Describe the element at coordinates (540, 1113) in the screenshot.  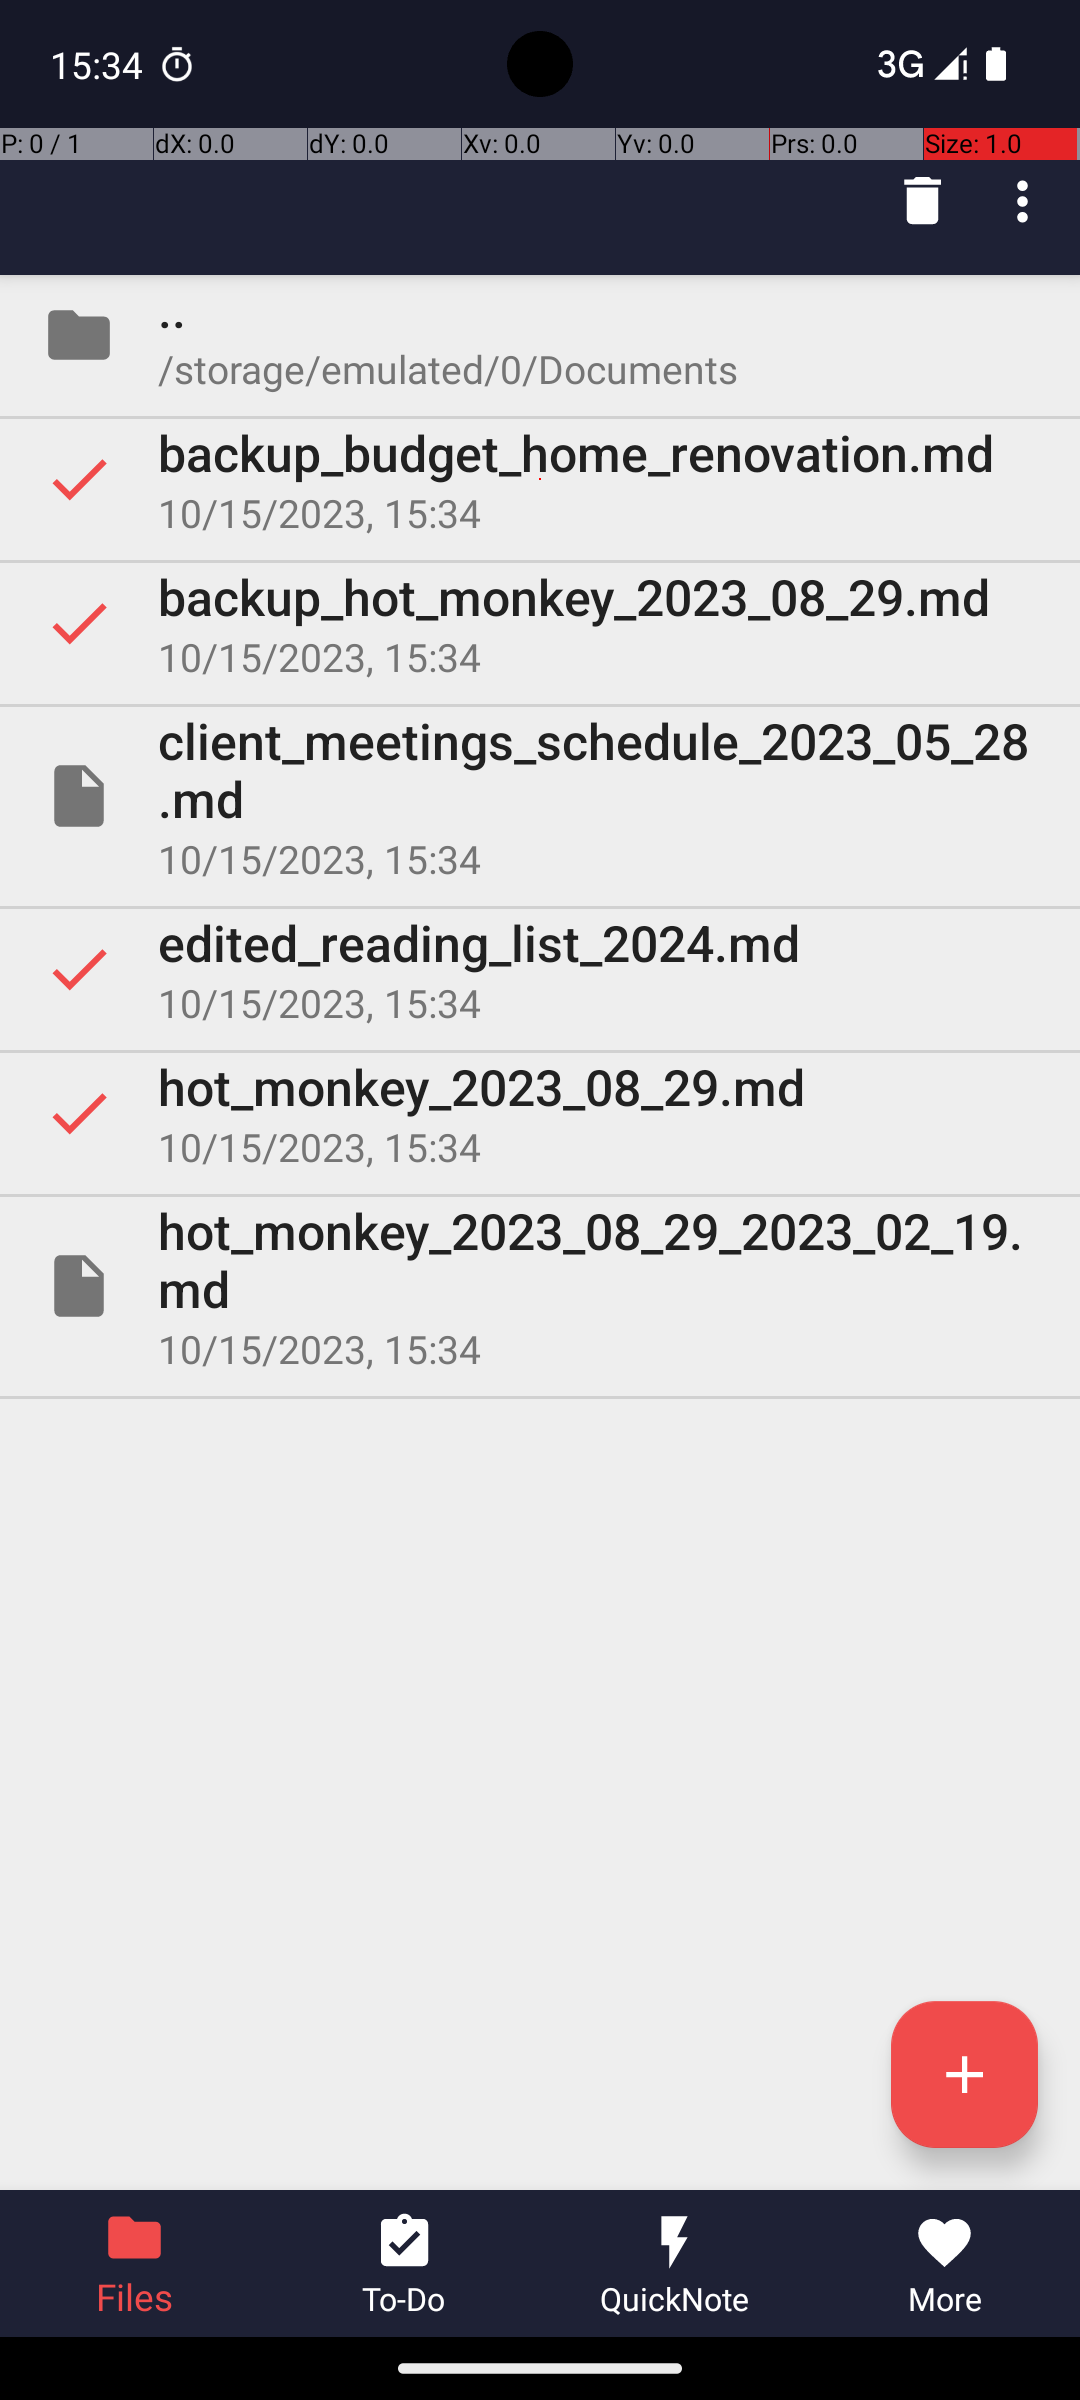
I see `Selected hot_monkey_2023_08_29.md 10/15/2023, 15:34` at that location.